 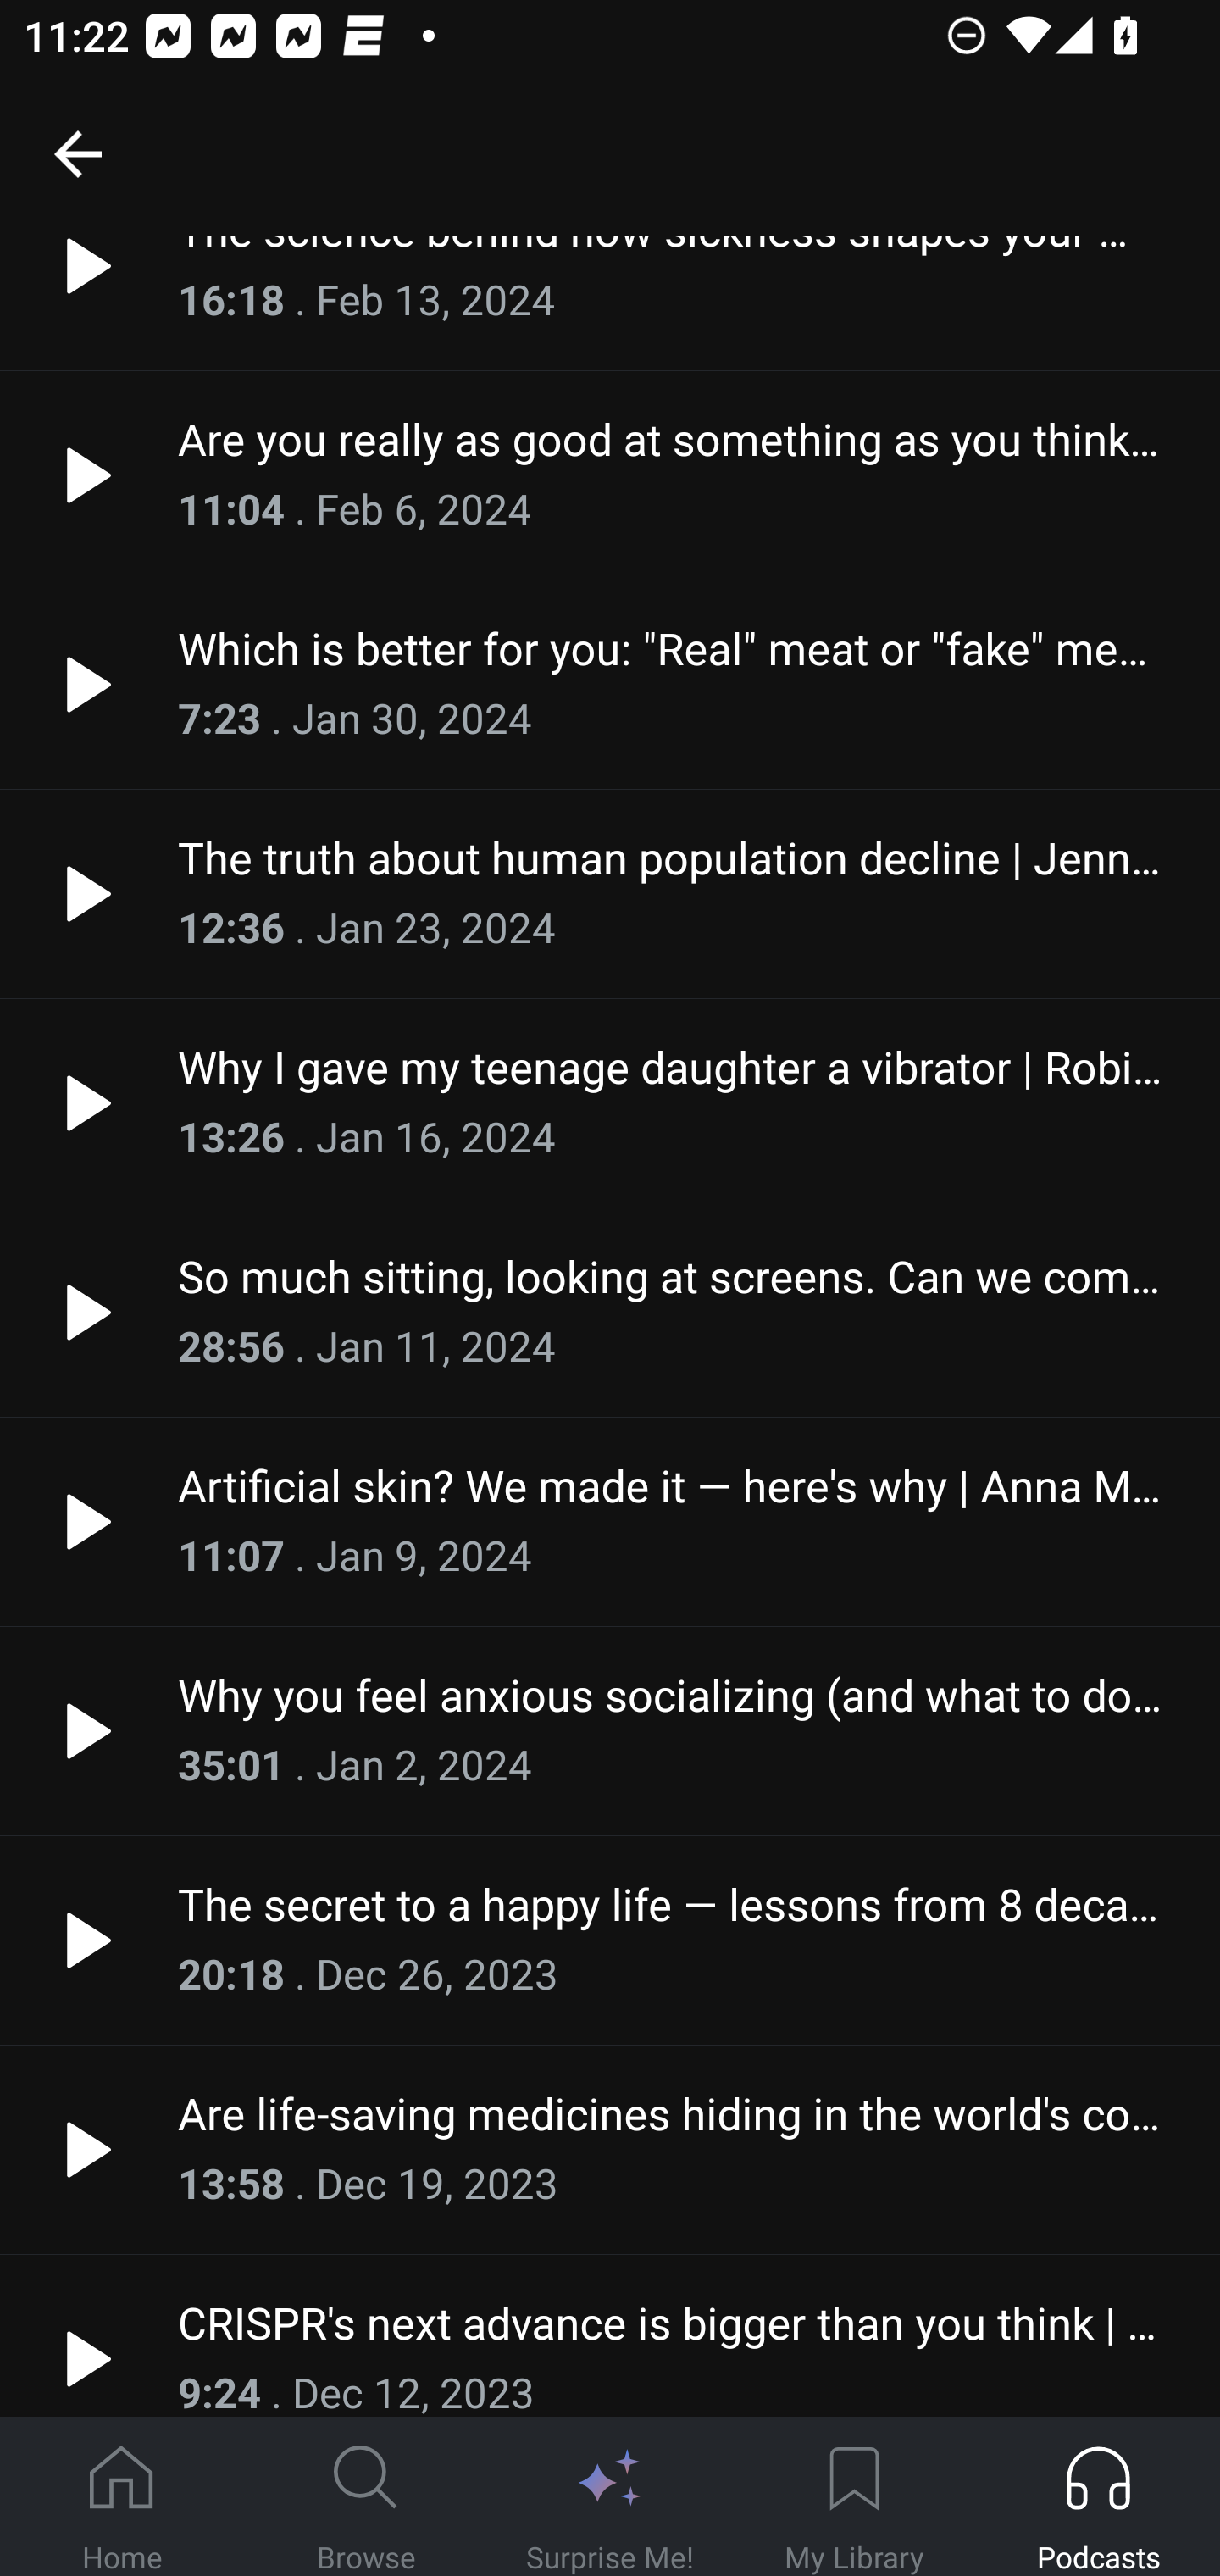 What do you see at coordinates (366, 2497) in the screenshot?
I see `Browse` at bounding box center [366, 2497].